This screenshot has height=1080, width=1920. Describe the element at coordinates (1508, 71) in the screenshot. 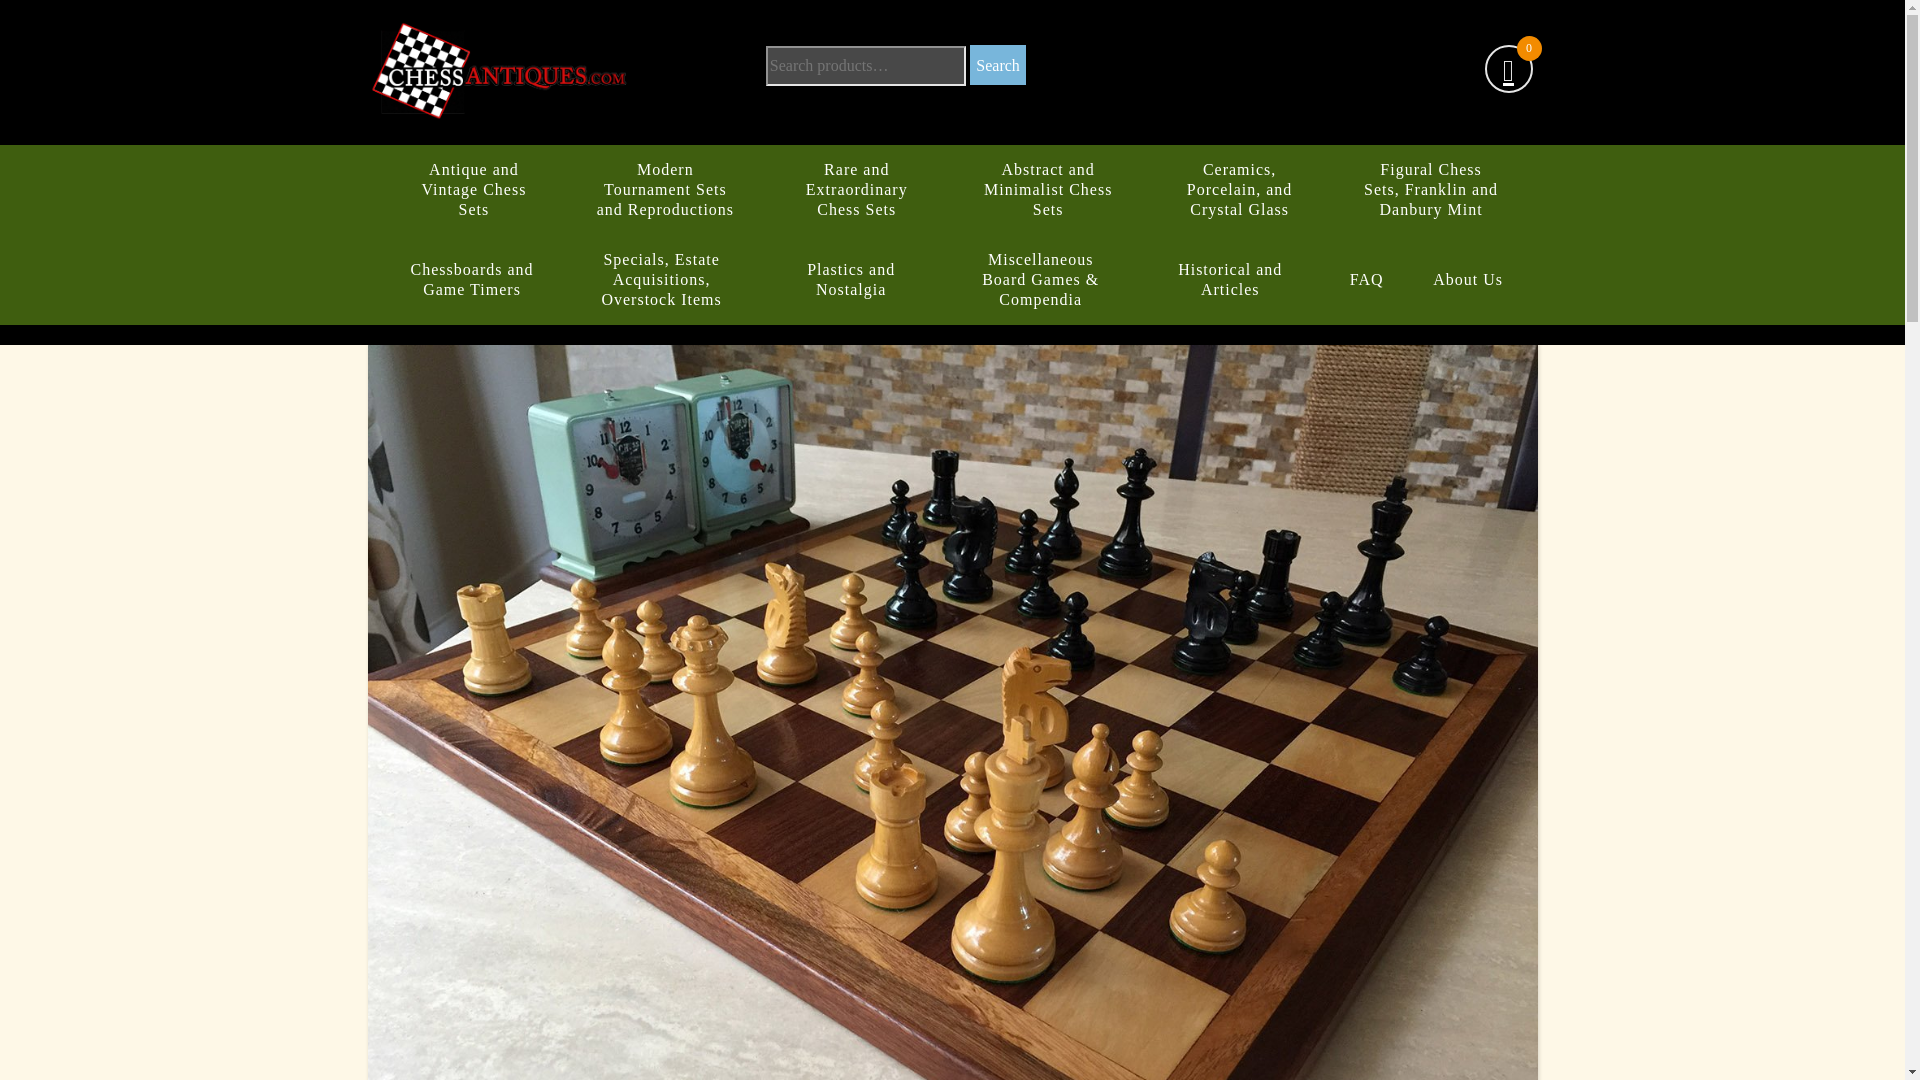

I see `0` at that location.